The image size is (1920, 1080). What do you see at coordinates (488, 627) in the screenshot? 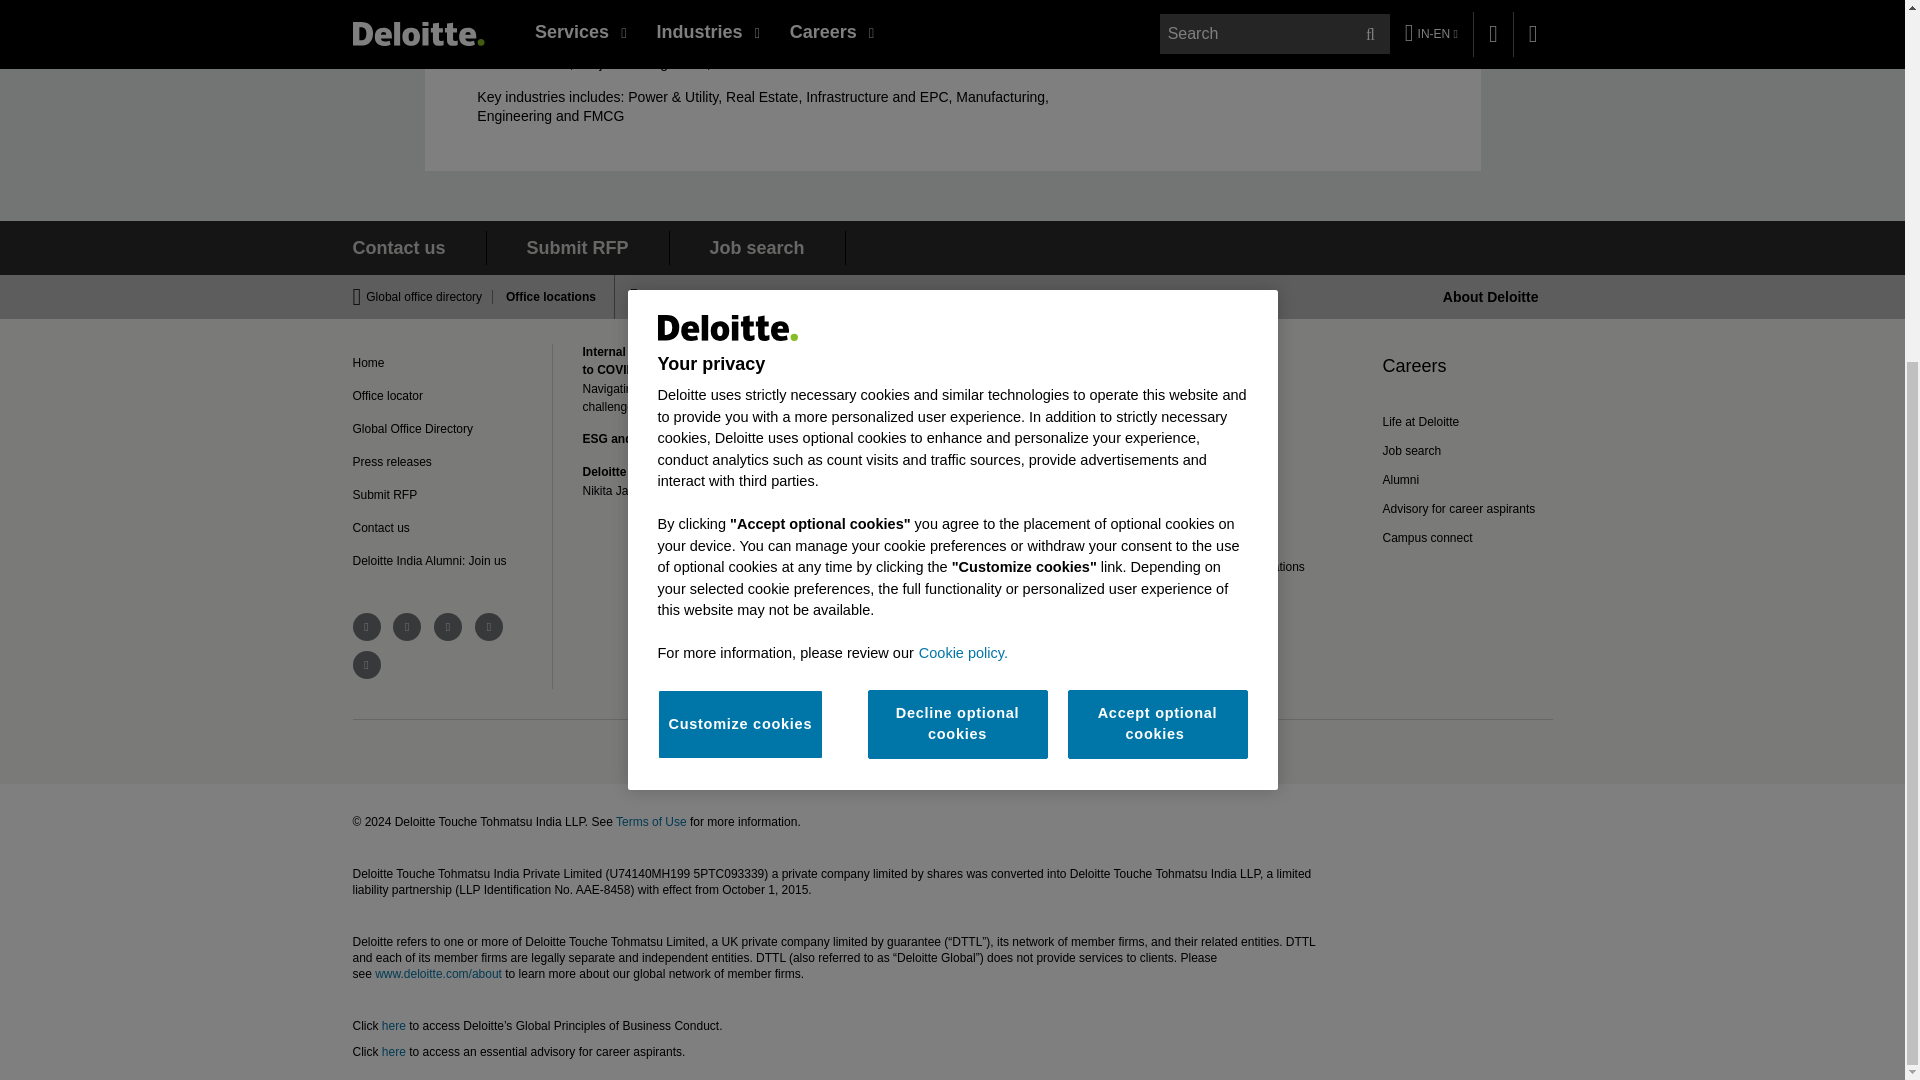
I see `youtube` at bounding box center [488, 627].